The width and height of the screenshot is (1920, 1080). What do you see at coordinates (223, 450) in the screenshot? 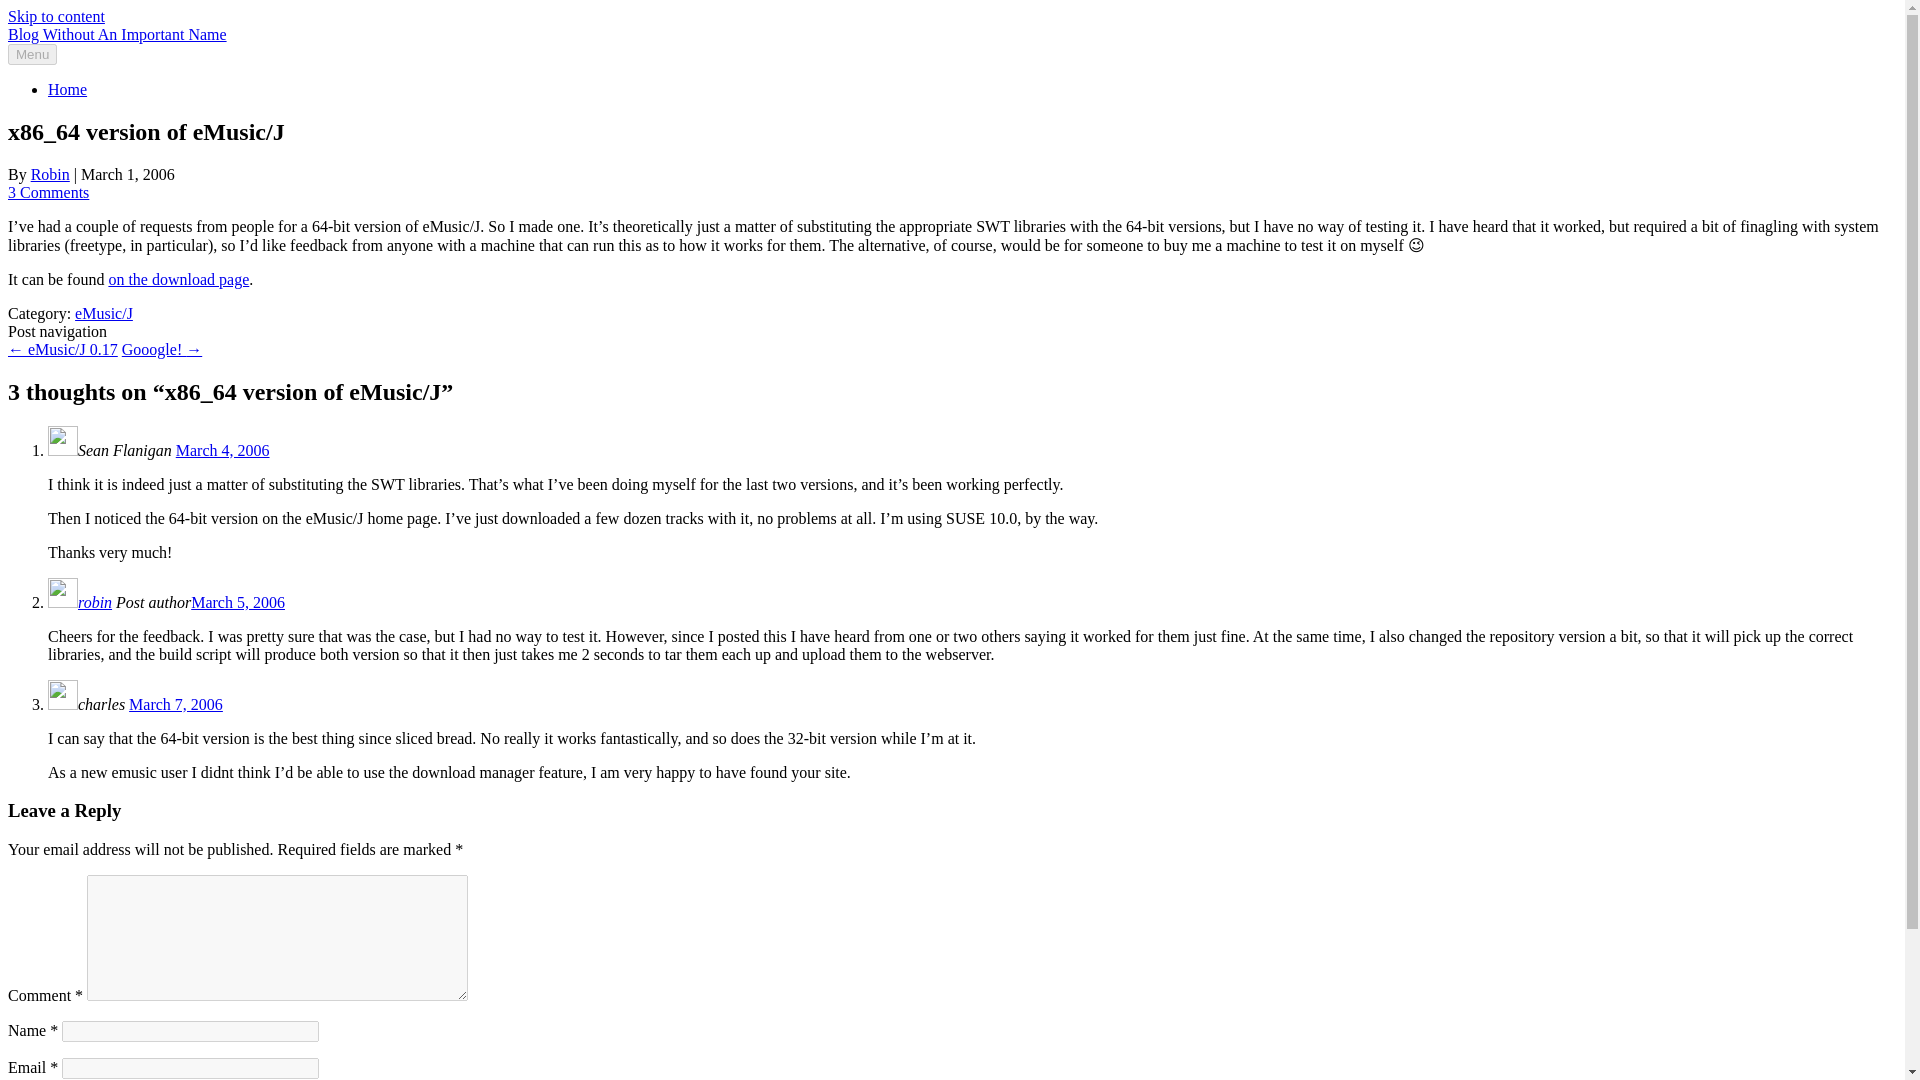
I see `March 4, 2006` at bounding box center [223, 450].